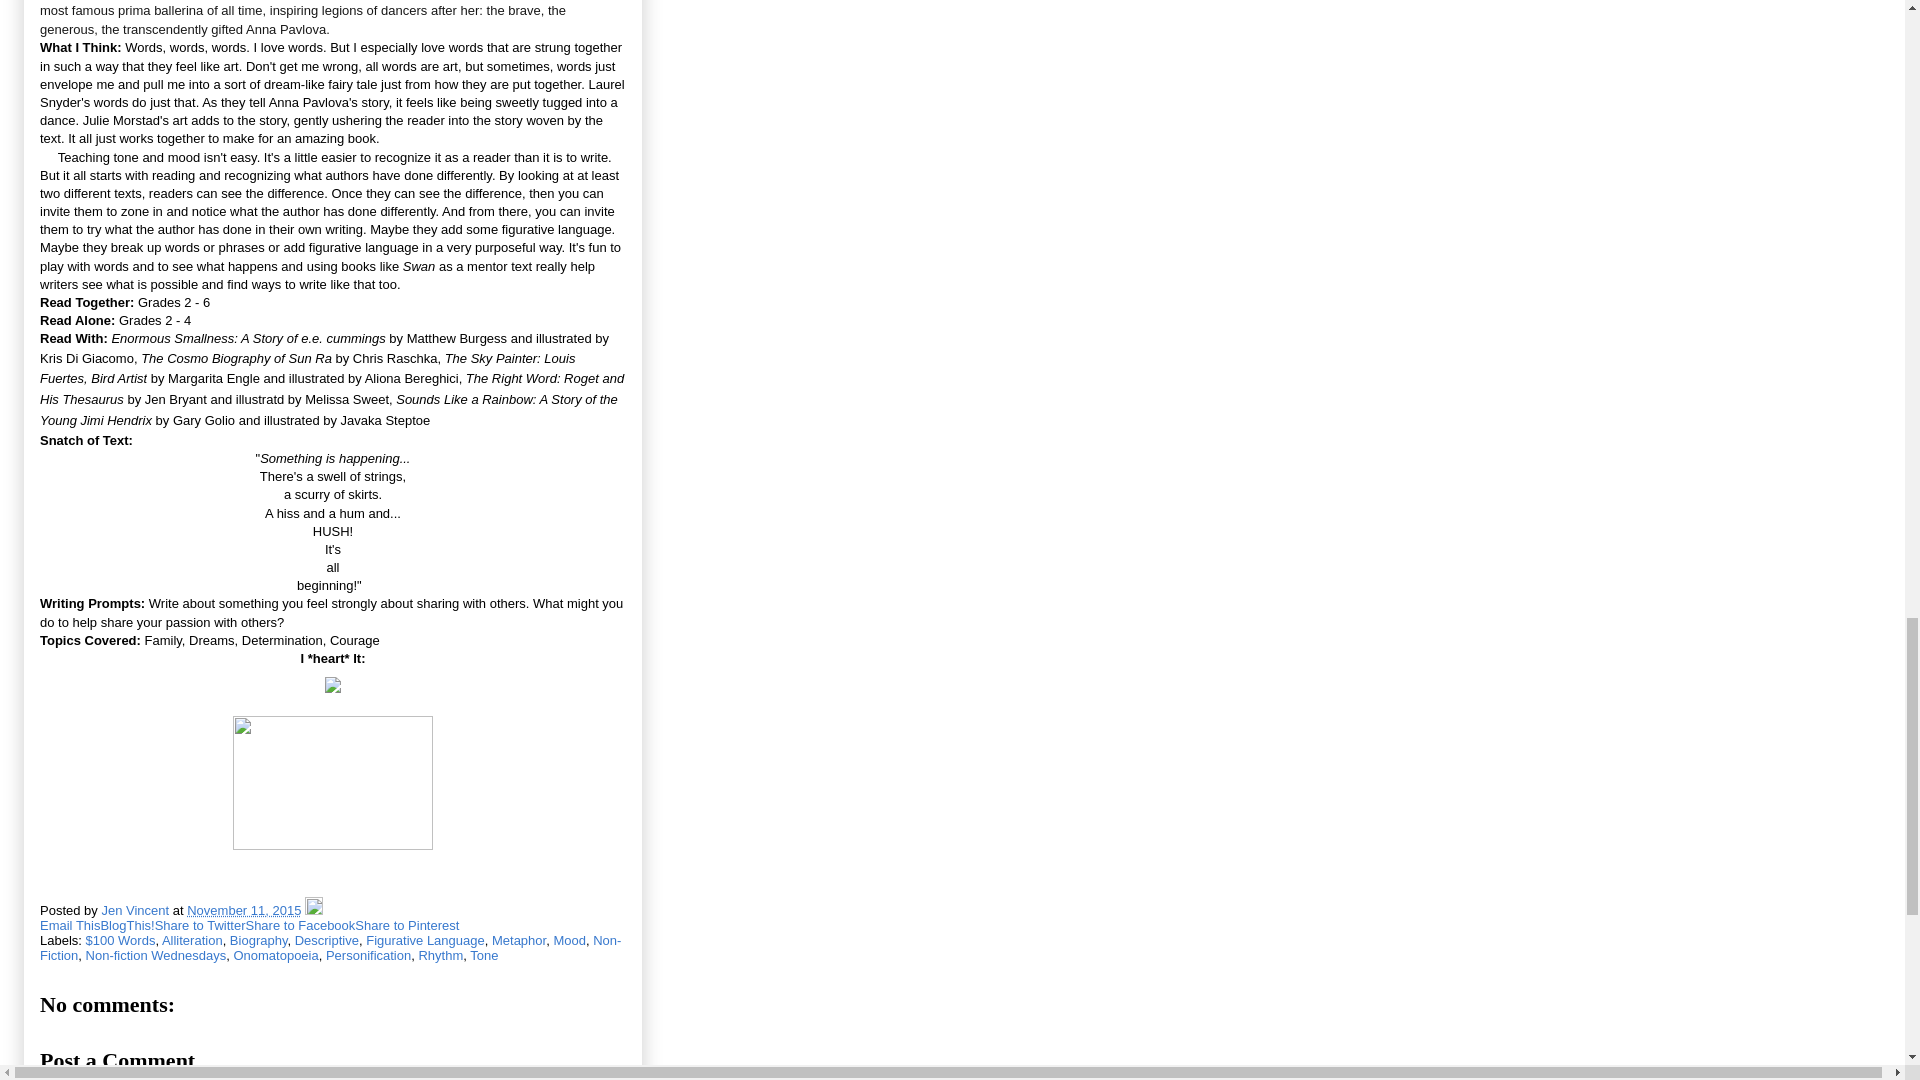 This screenshot has height=1080, width=1920. What do you see at coordinates (126, 926) in the screenshot?
I see `BlogThis!` at bounding box center [126, 926].